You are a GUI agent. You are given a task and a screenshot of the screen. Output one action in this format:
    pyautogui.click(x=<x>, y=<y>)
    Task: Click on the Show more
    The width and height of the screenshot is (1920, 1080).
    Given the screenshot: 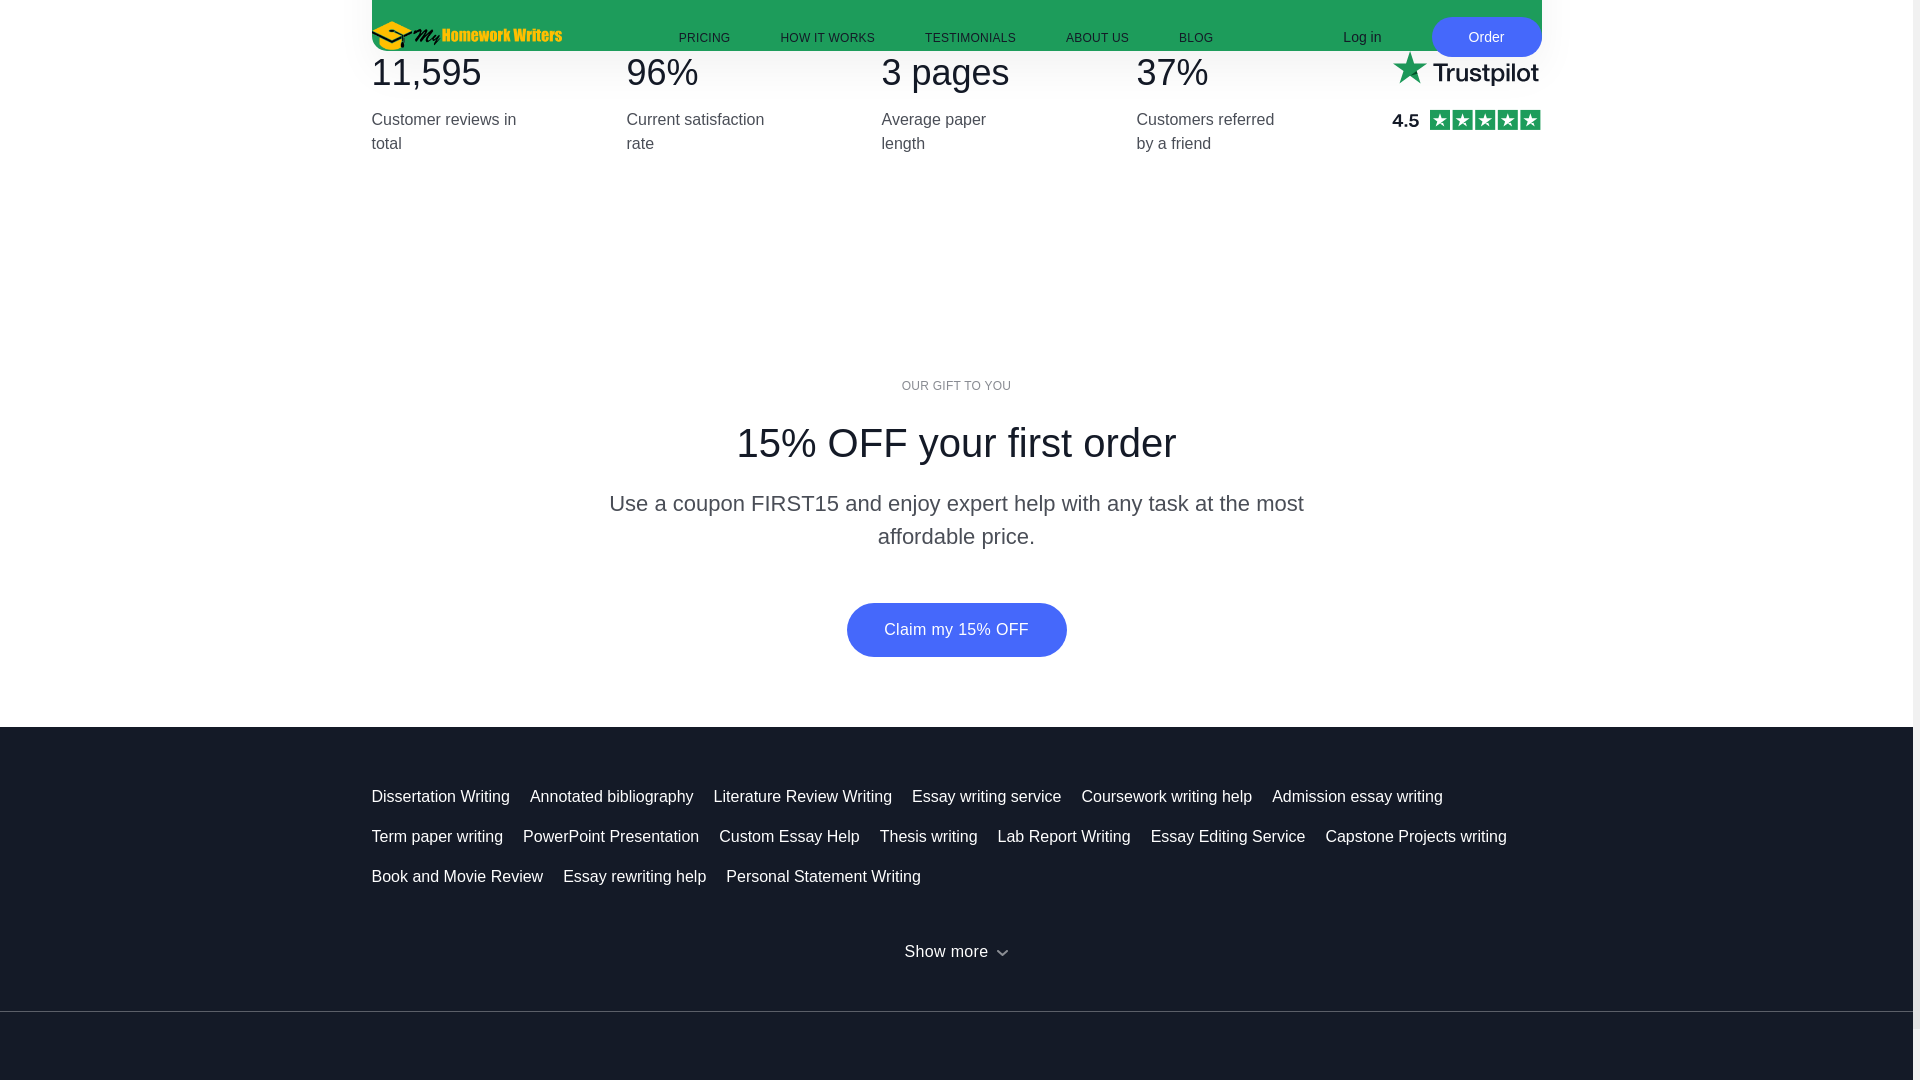 What is the action you would take?
    pyautogui.click(x=956, y=951)
    